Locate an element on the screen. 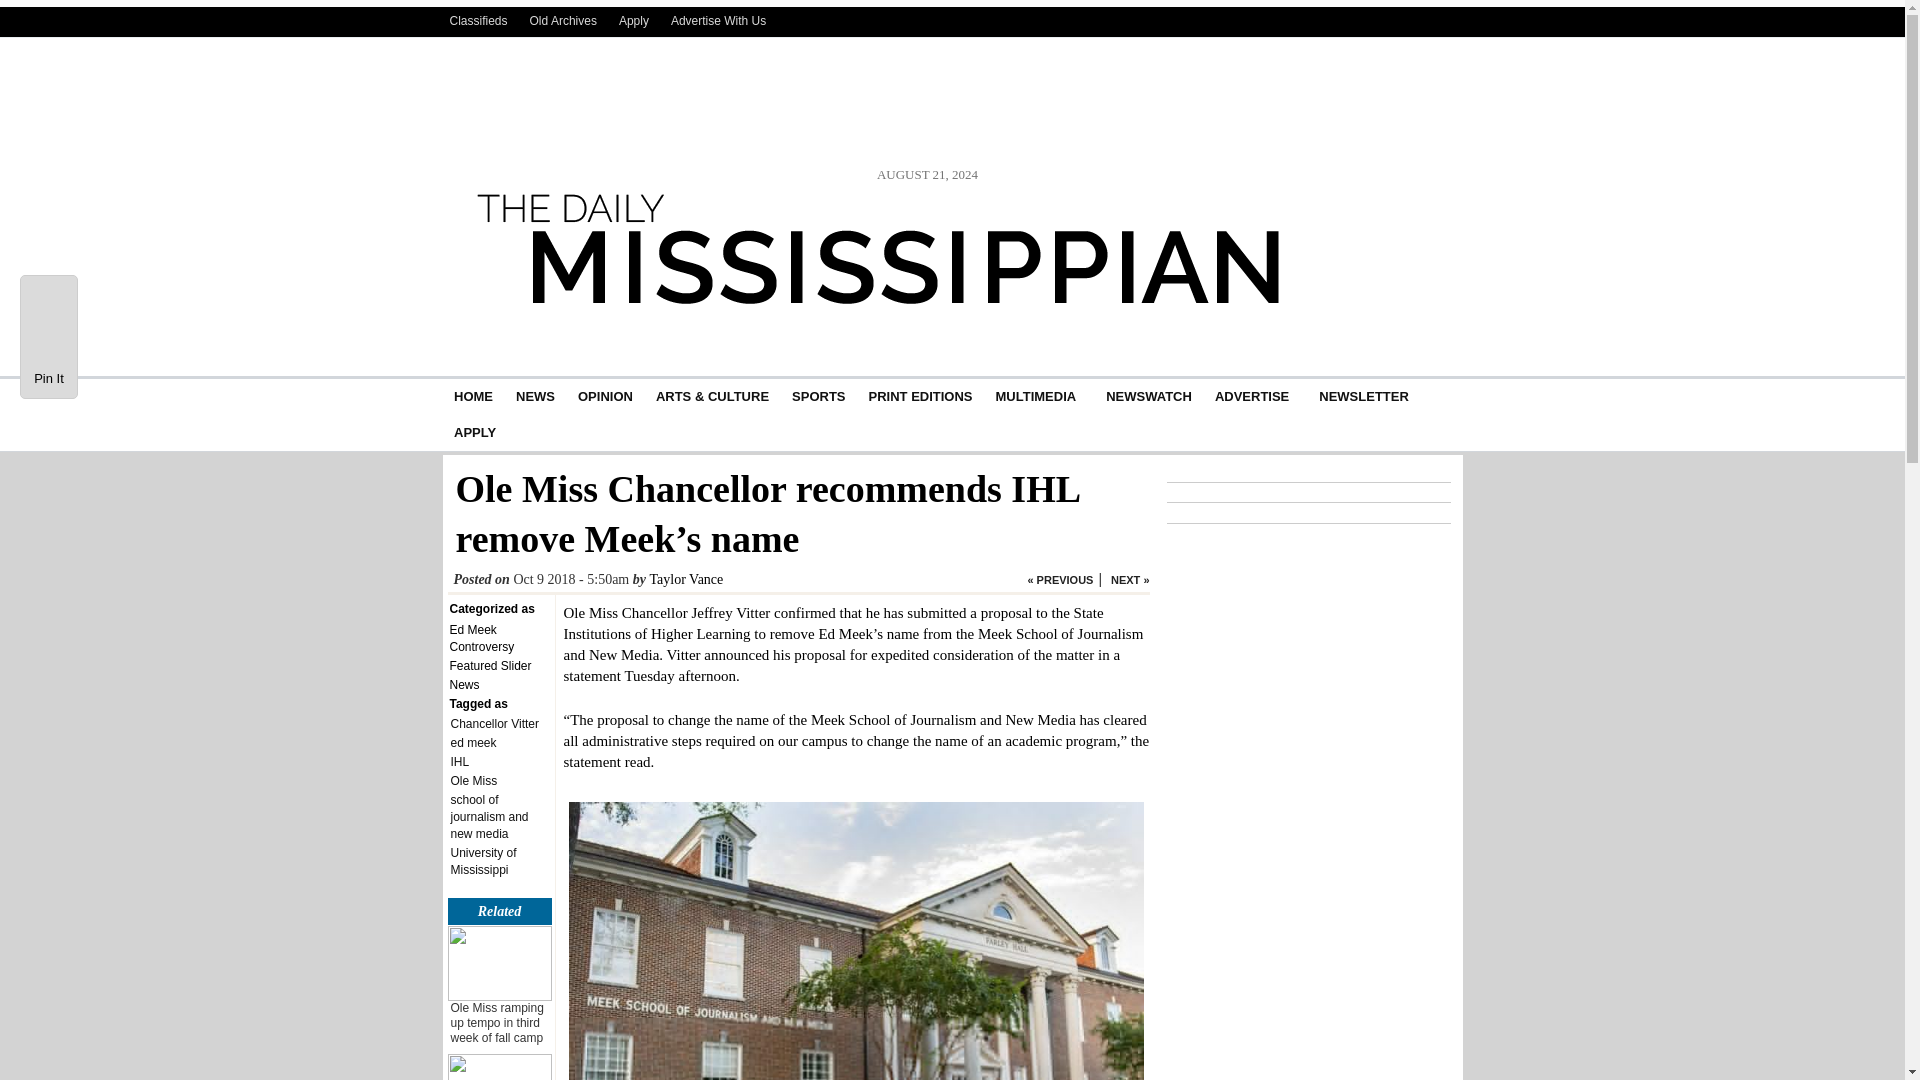  NEWS is located at coordinates (1446, 21).